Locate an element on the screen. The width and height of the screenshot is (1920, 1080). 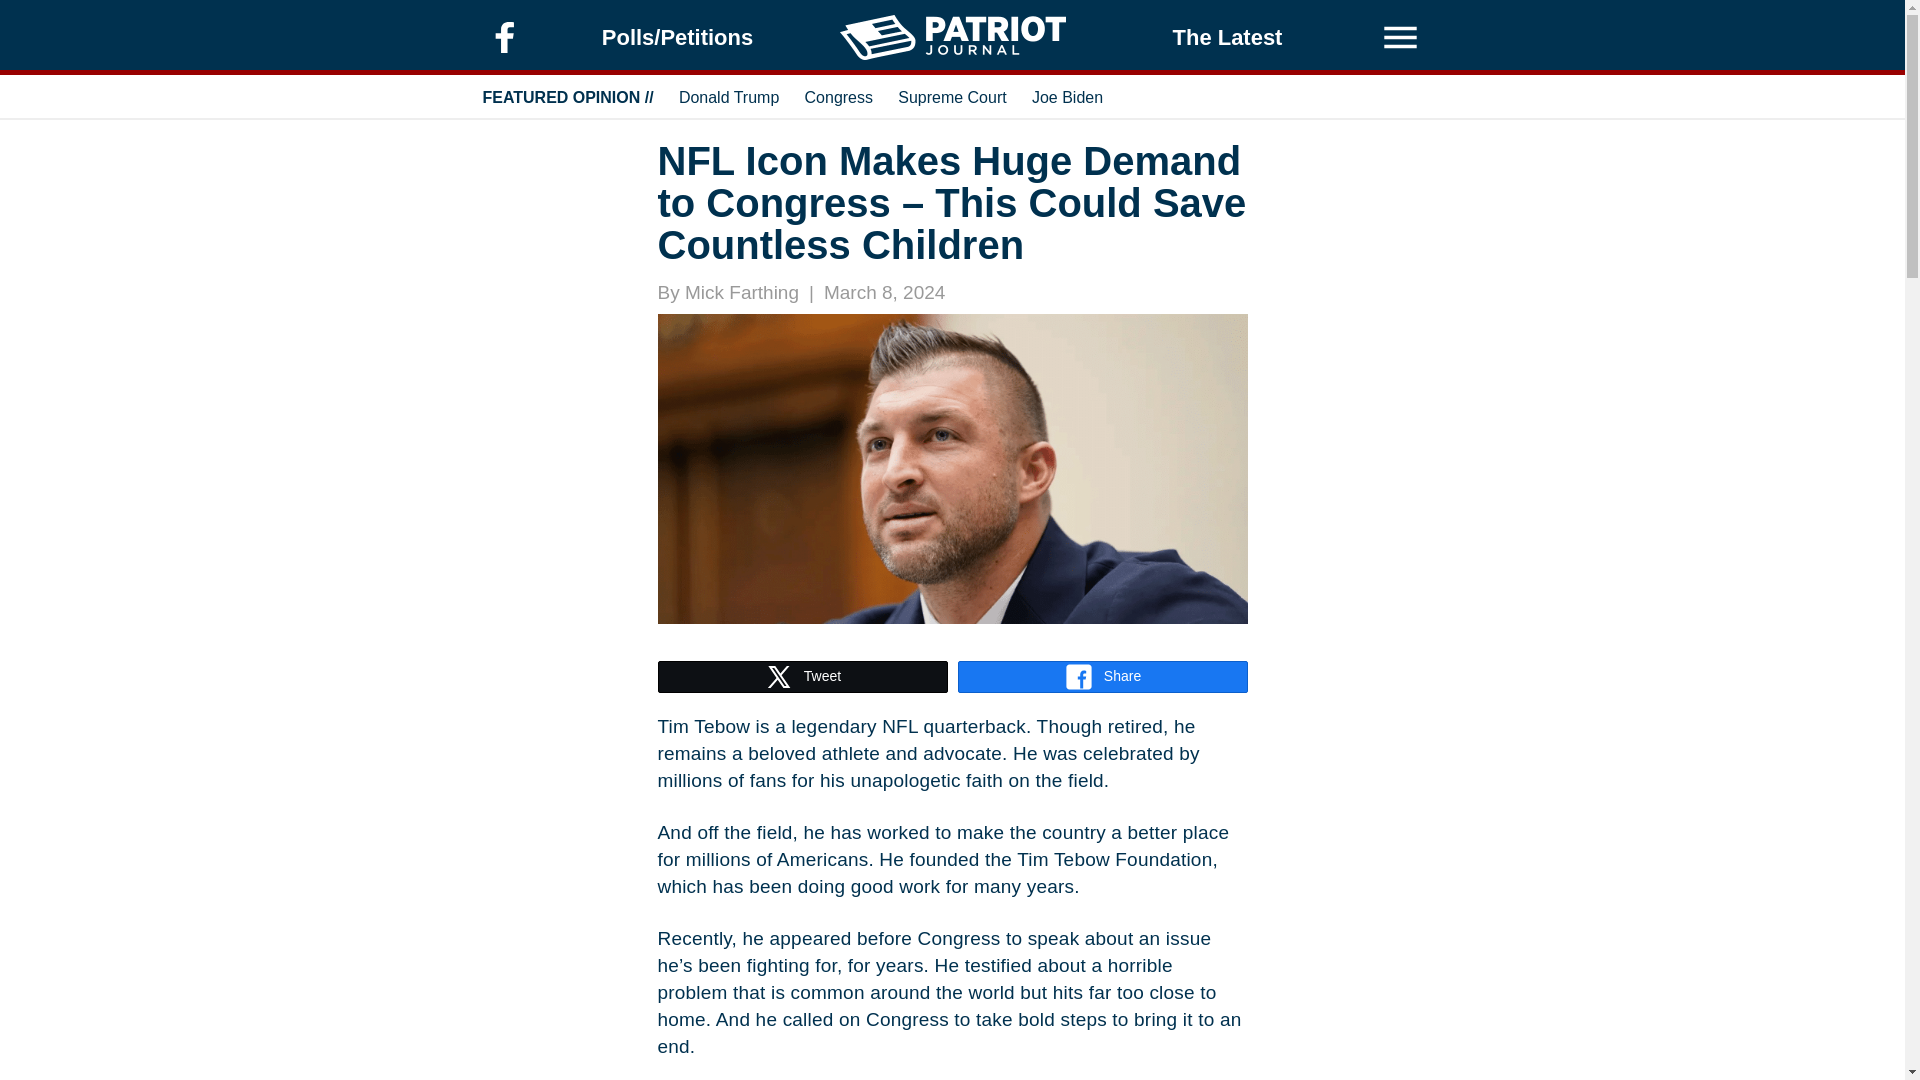
The Latest is located at coordinates (1228, 38).